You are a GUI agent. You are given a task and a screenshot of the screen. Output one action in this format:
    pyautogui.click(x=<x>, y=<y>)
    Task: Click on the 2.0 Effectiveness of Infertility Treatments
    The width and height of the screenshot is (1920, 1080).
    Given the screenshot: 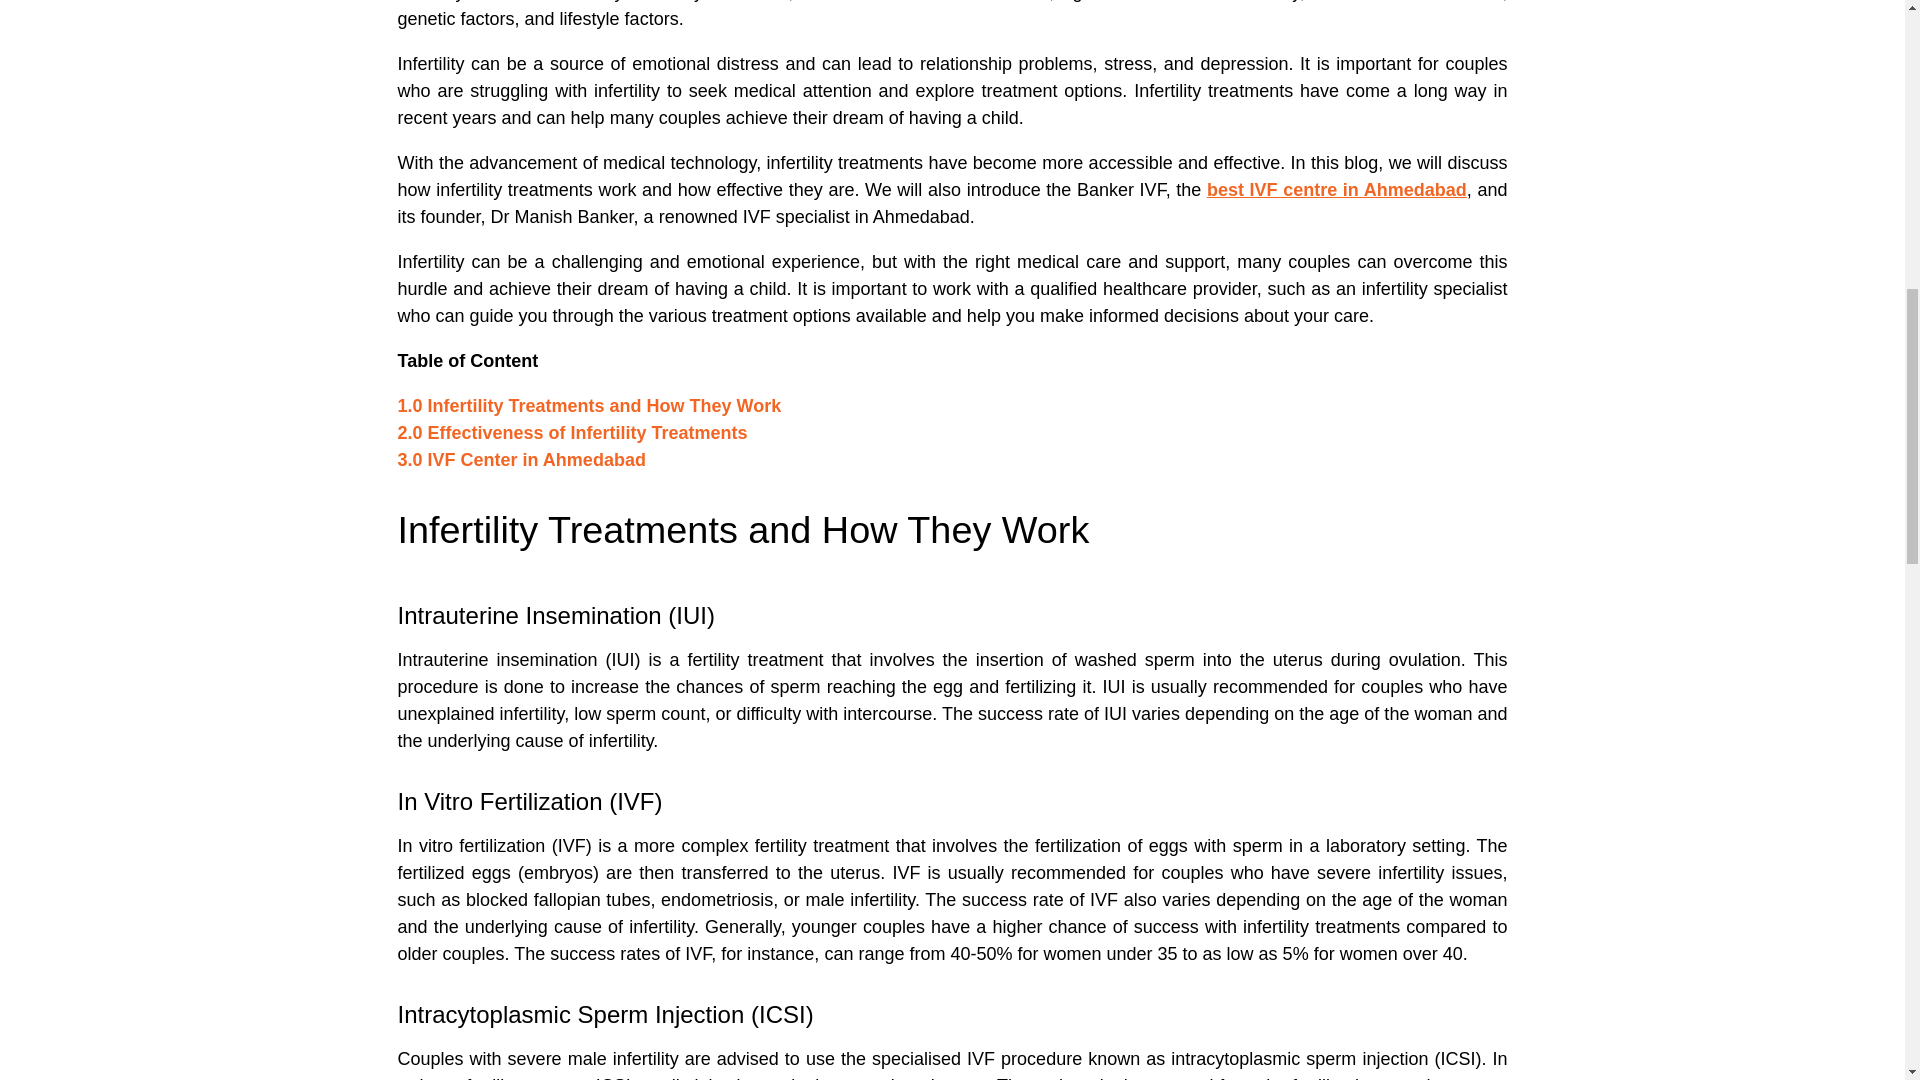 What is the action you would take?
    pyautogui.click(x=572, y=432)
    